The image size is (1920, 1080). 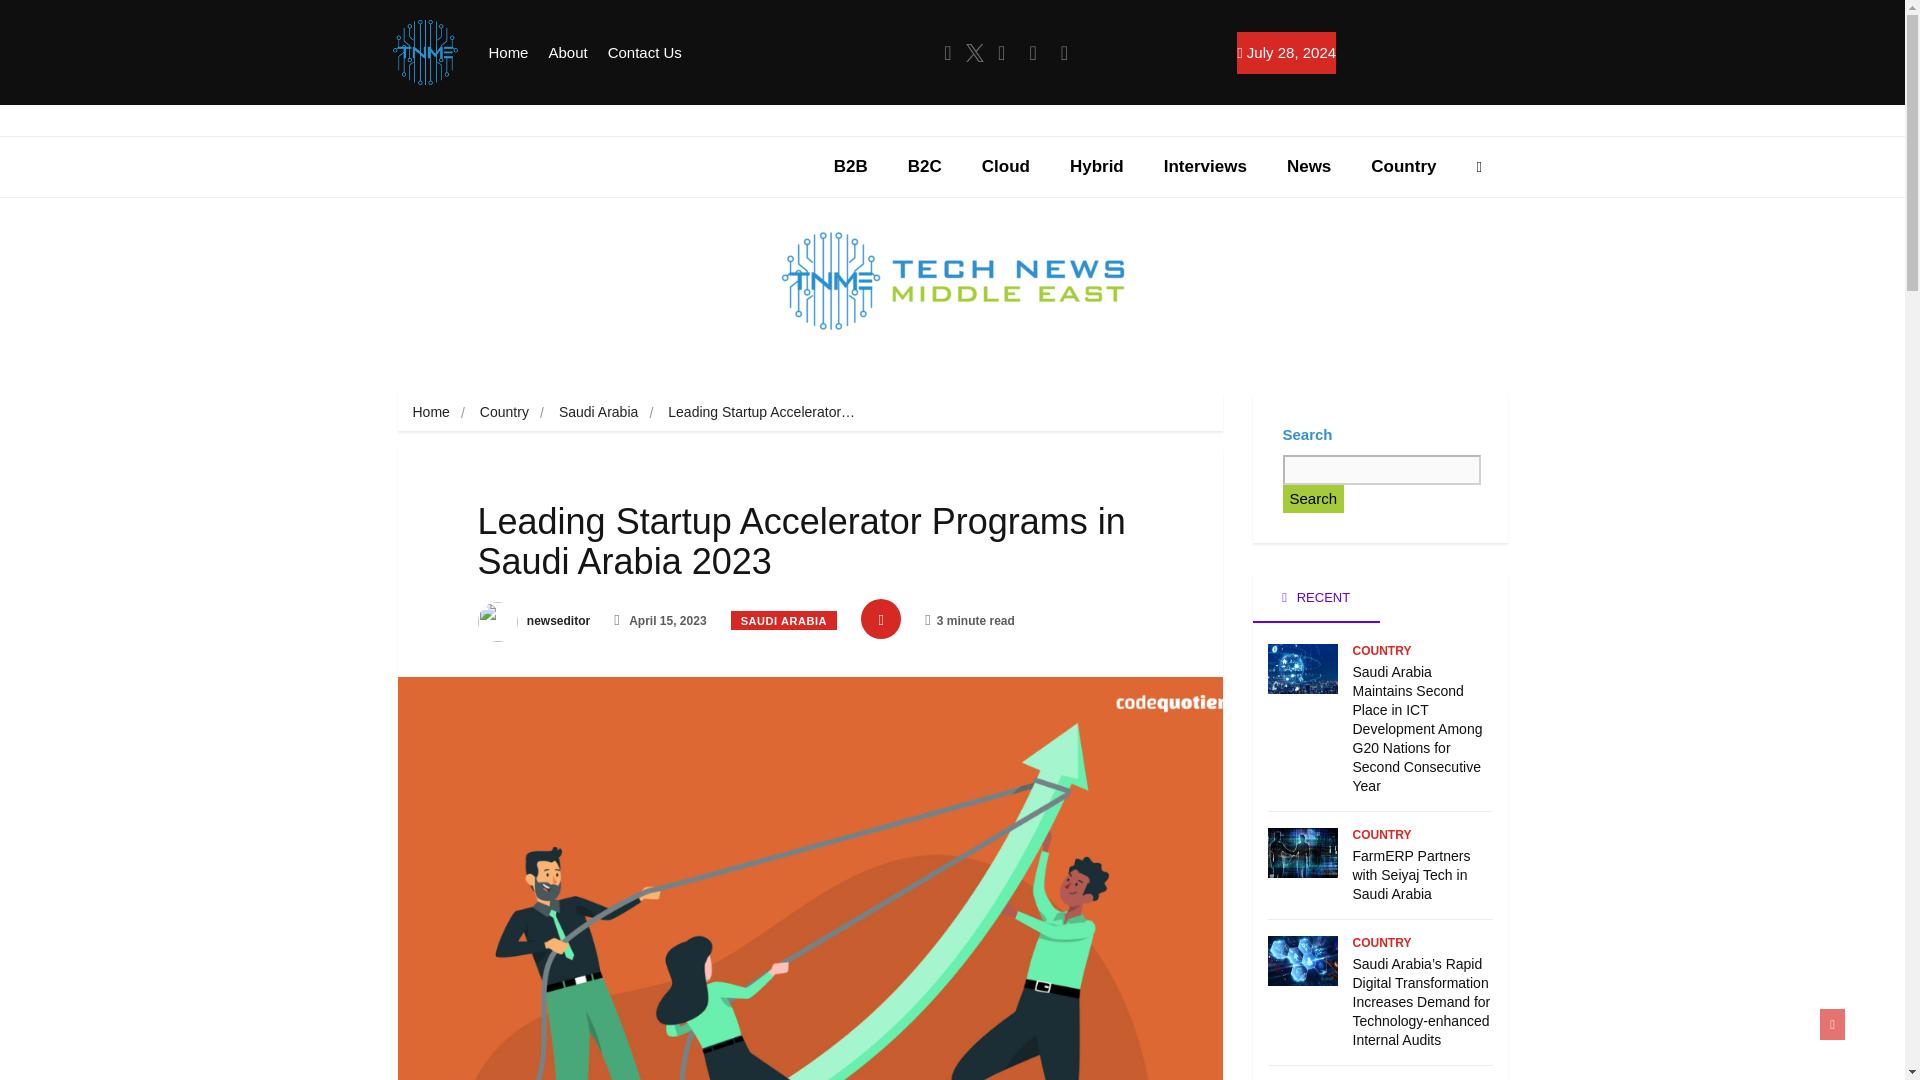 What do you see at coordinates (1309, 166) in the screenshot?
I see `News` at bounding box center [1309, 166].